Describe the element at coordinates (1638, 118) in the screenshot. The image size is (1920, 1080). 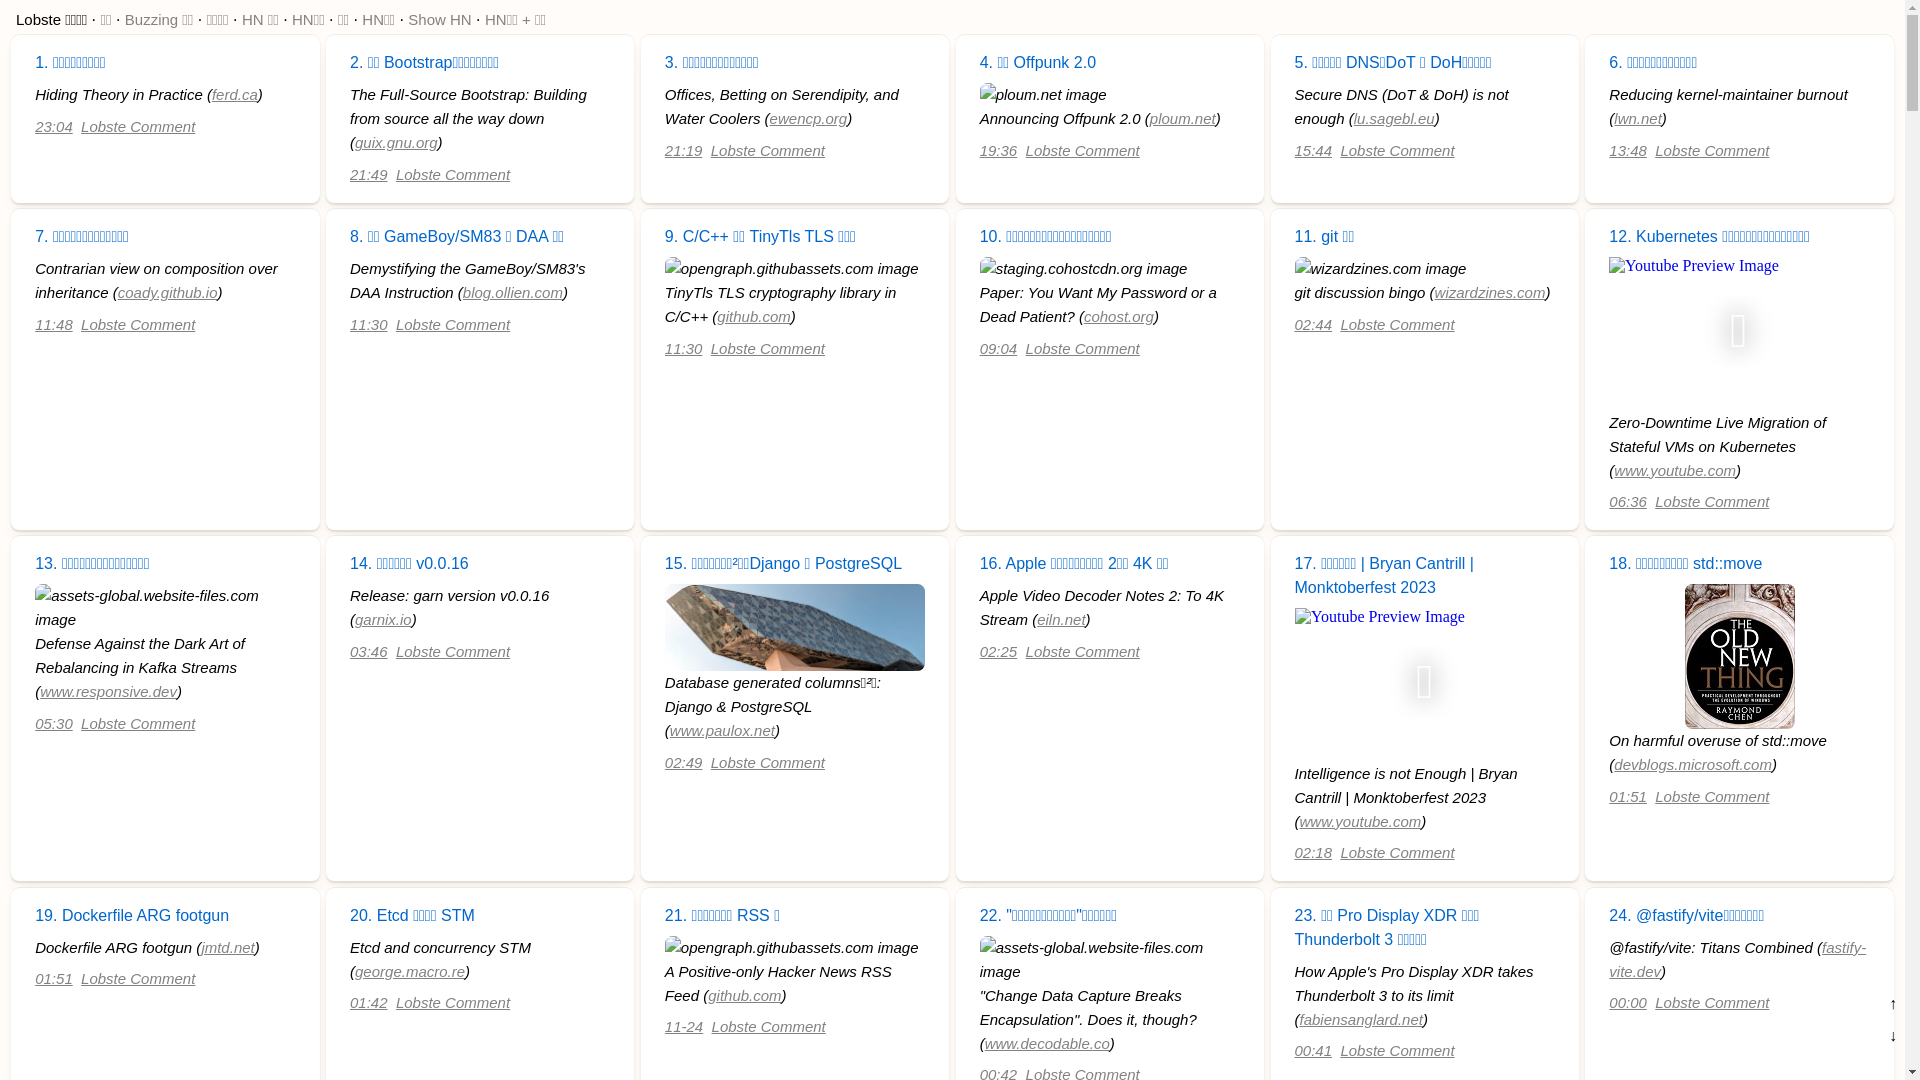
I see `lwn.net` at that location.